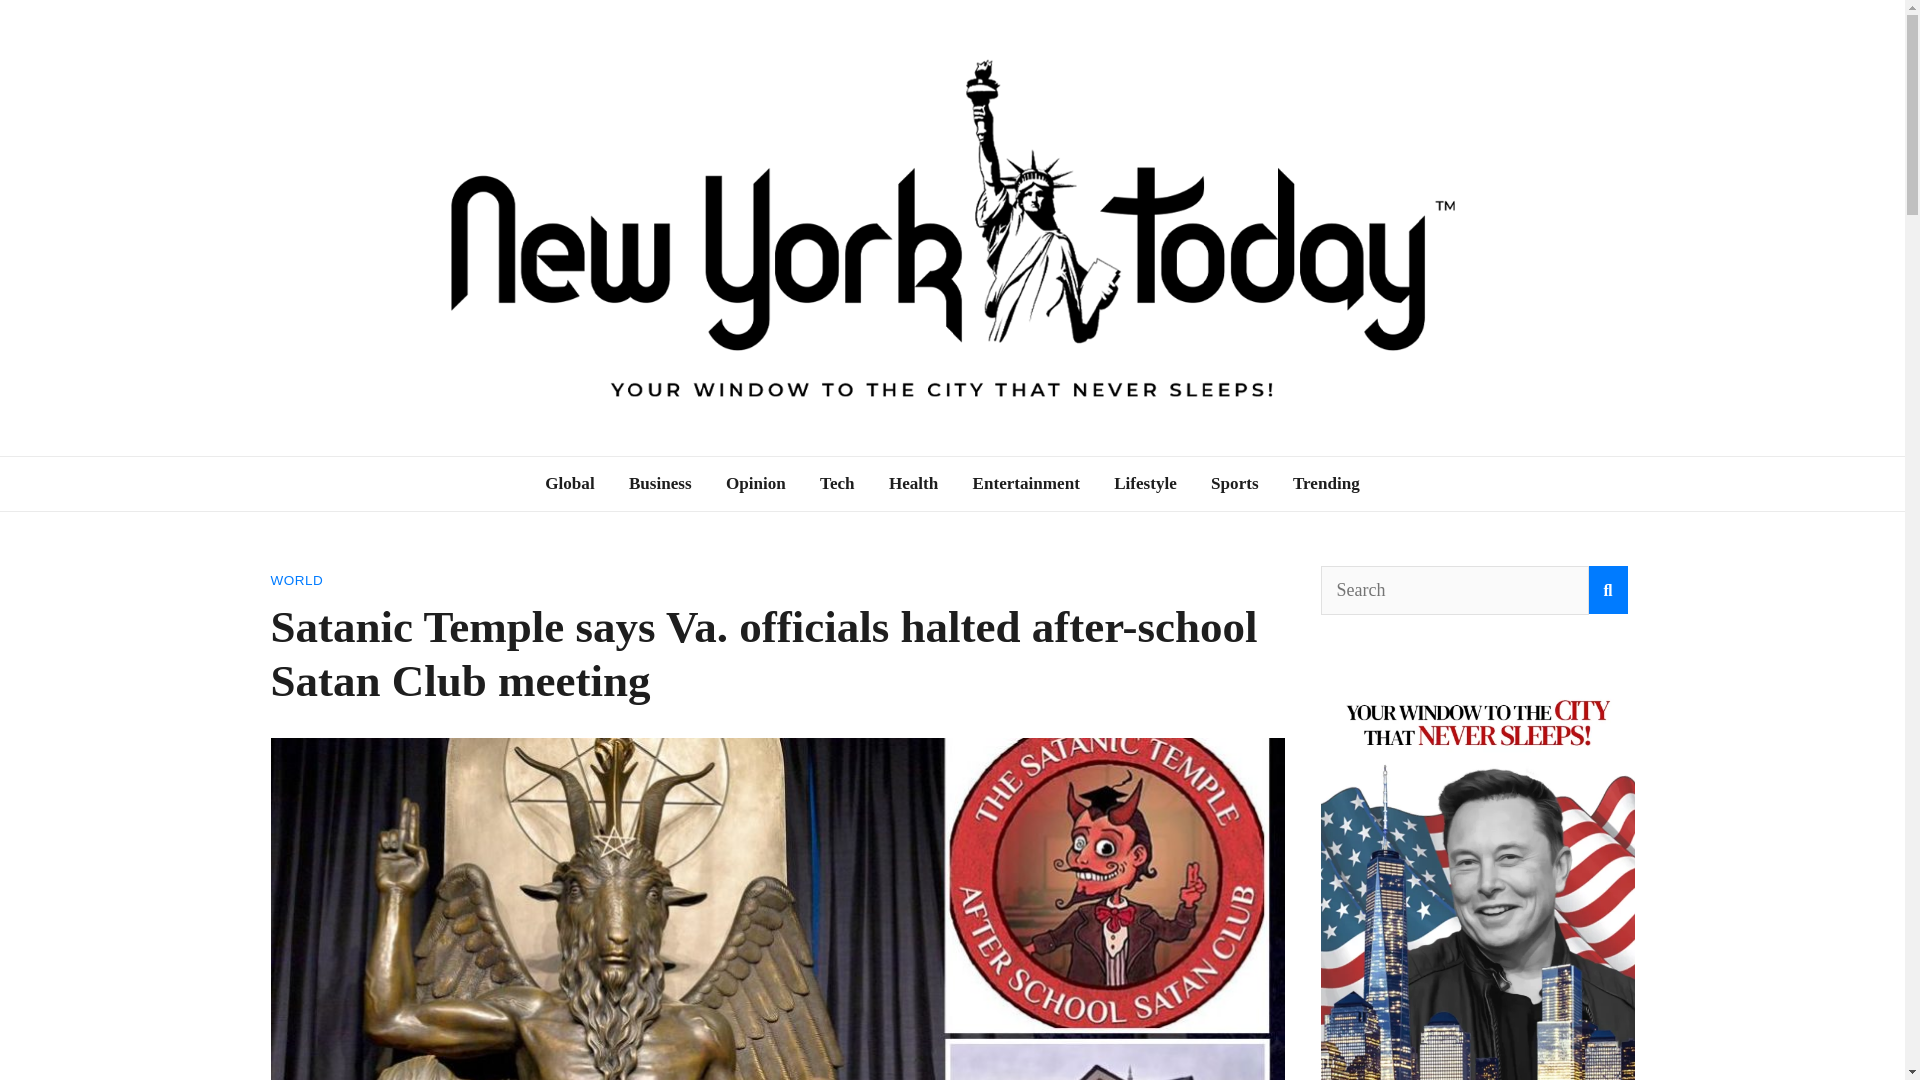 The height and width of the screenshot is (1080, 1920). I want to click on Trending, so click(1326, 483).